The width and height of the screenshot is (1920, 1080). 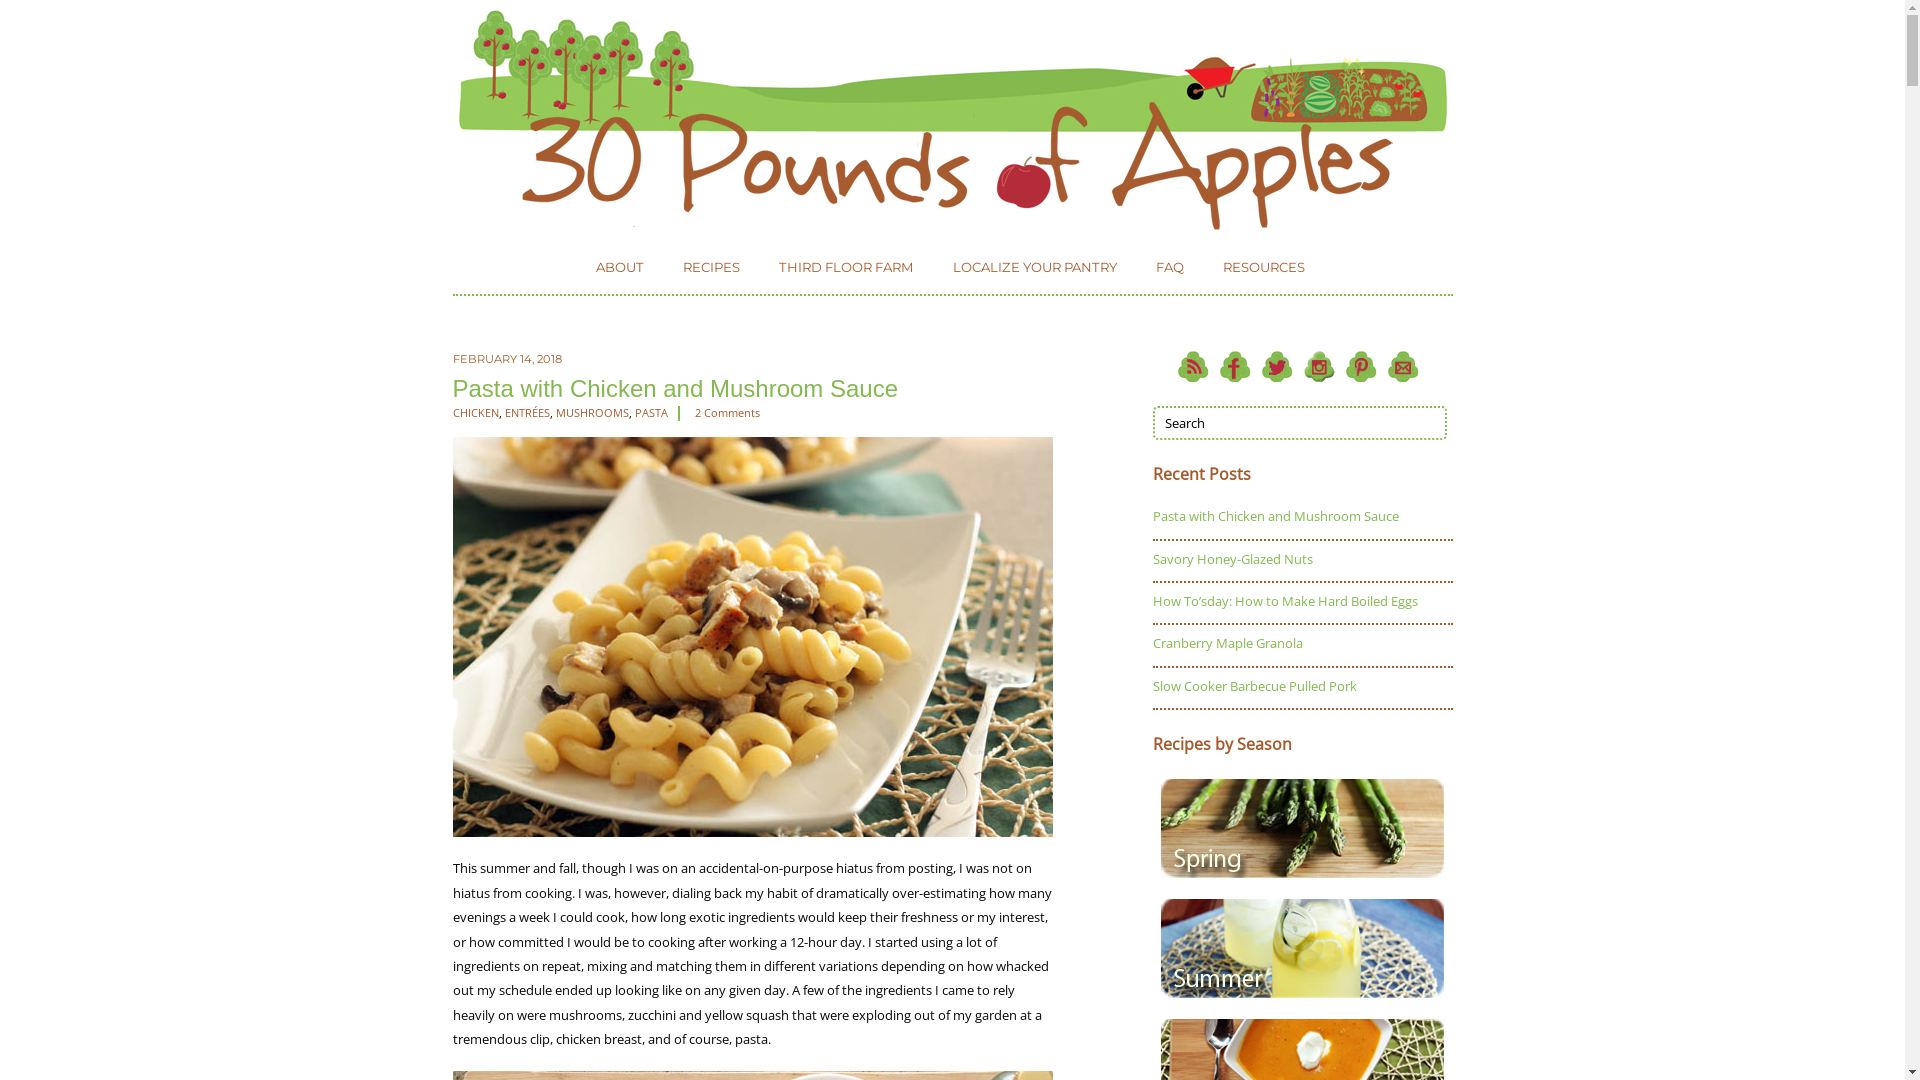 What do you see at coordinates (1264, 268) in the screenshot?
I see `RESOURCES` at bounding box center [1264, 268].